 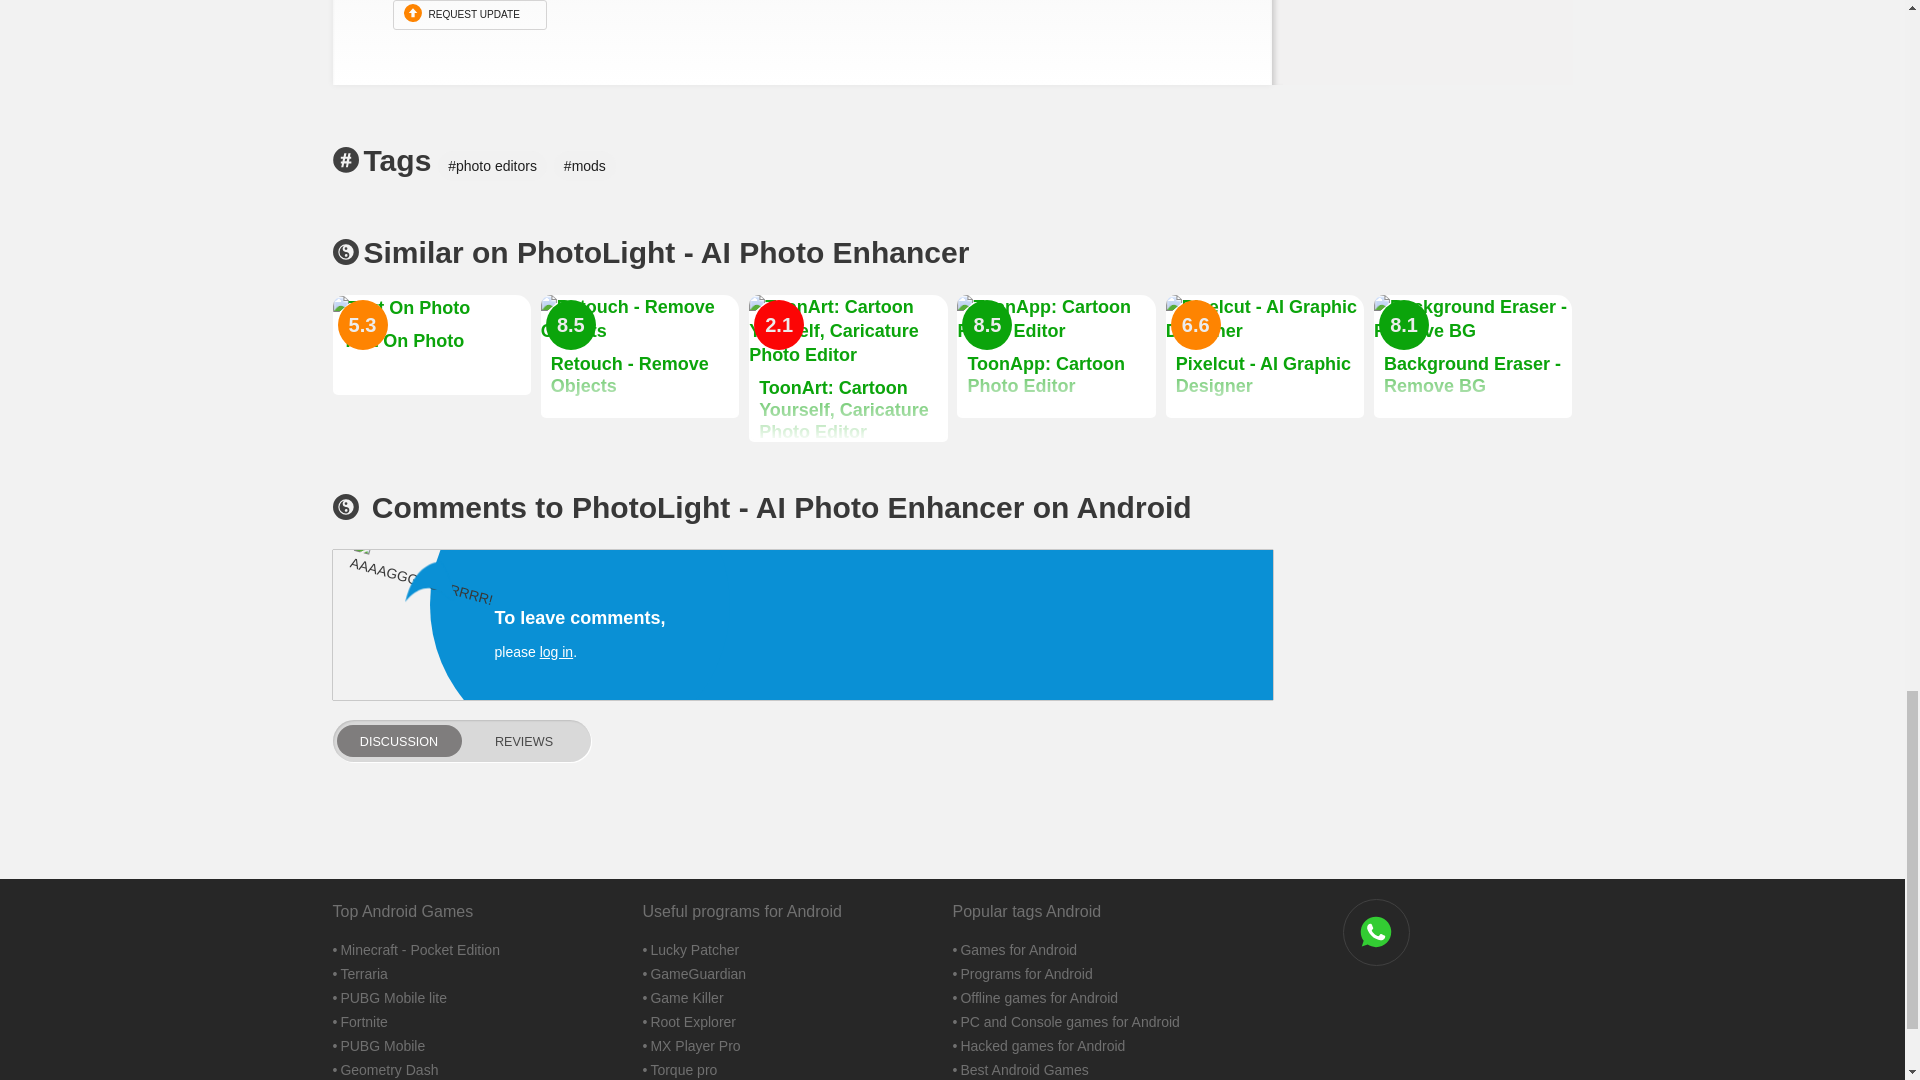 I want to click on Pixelcut - AI Graphic Designer, so click(x=1264, y=356).